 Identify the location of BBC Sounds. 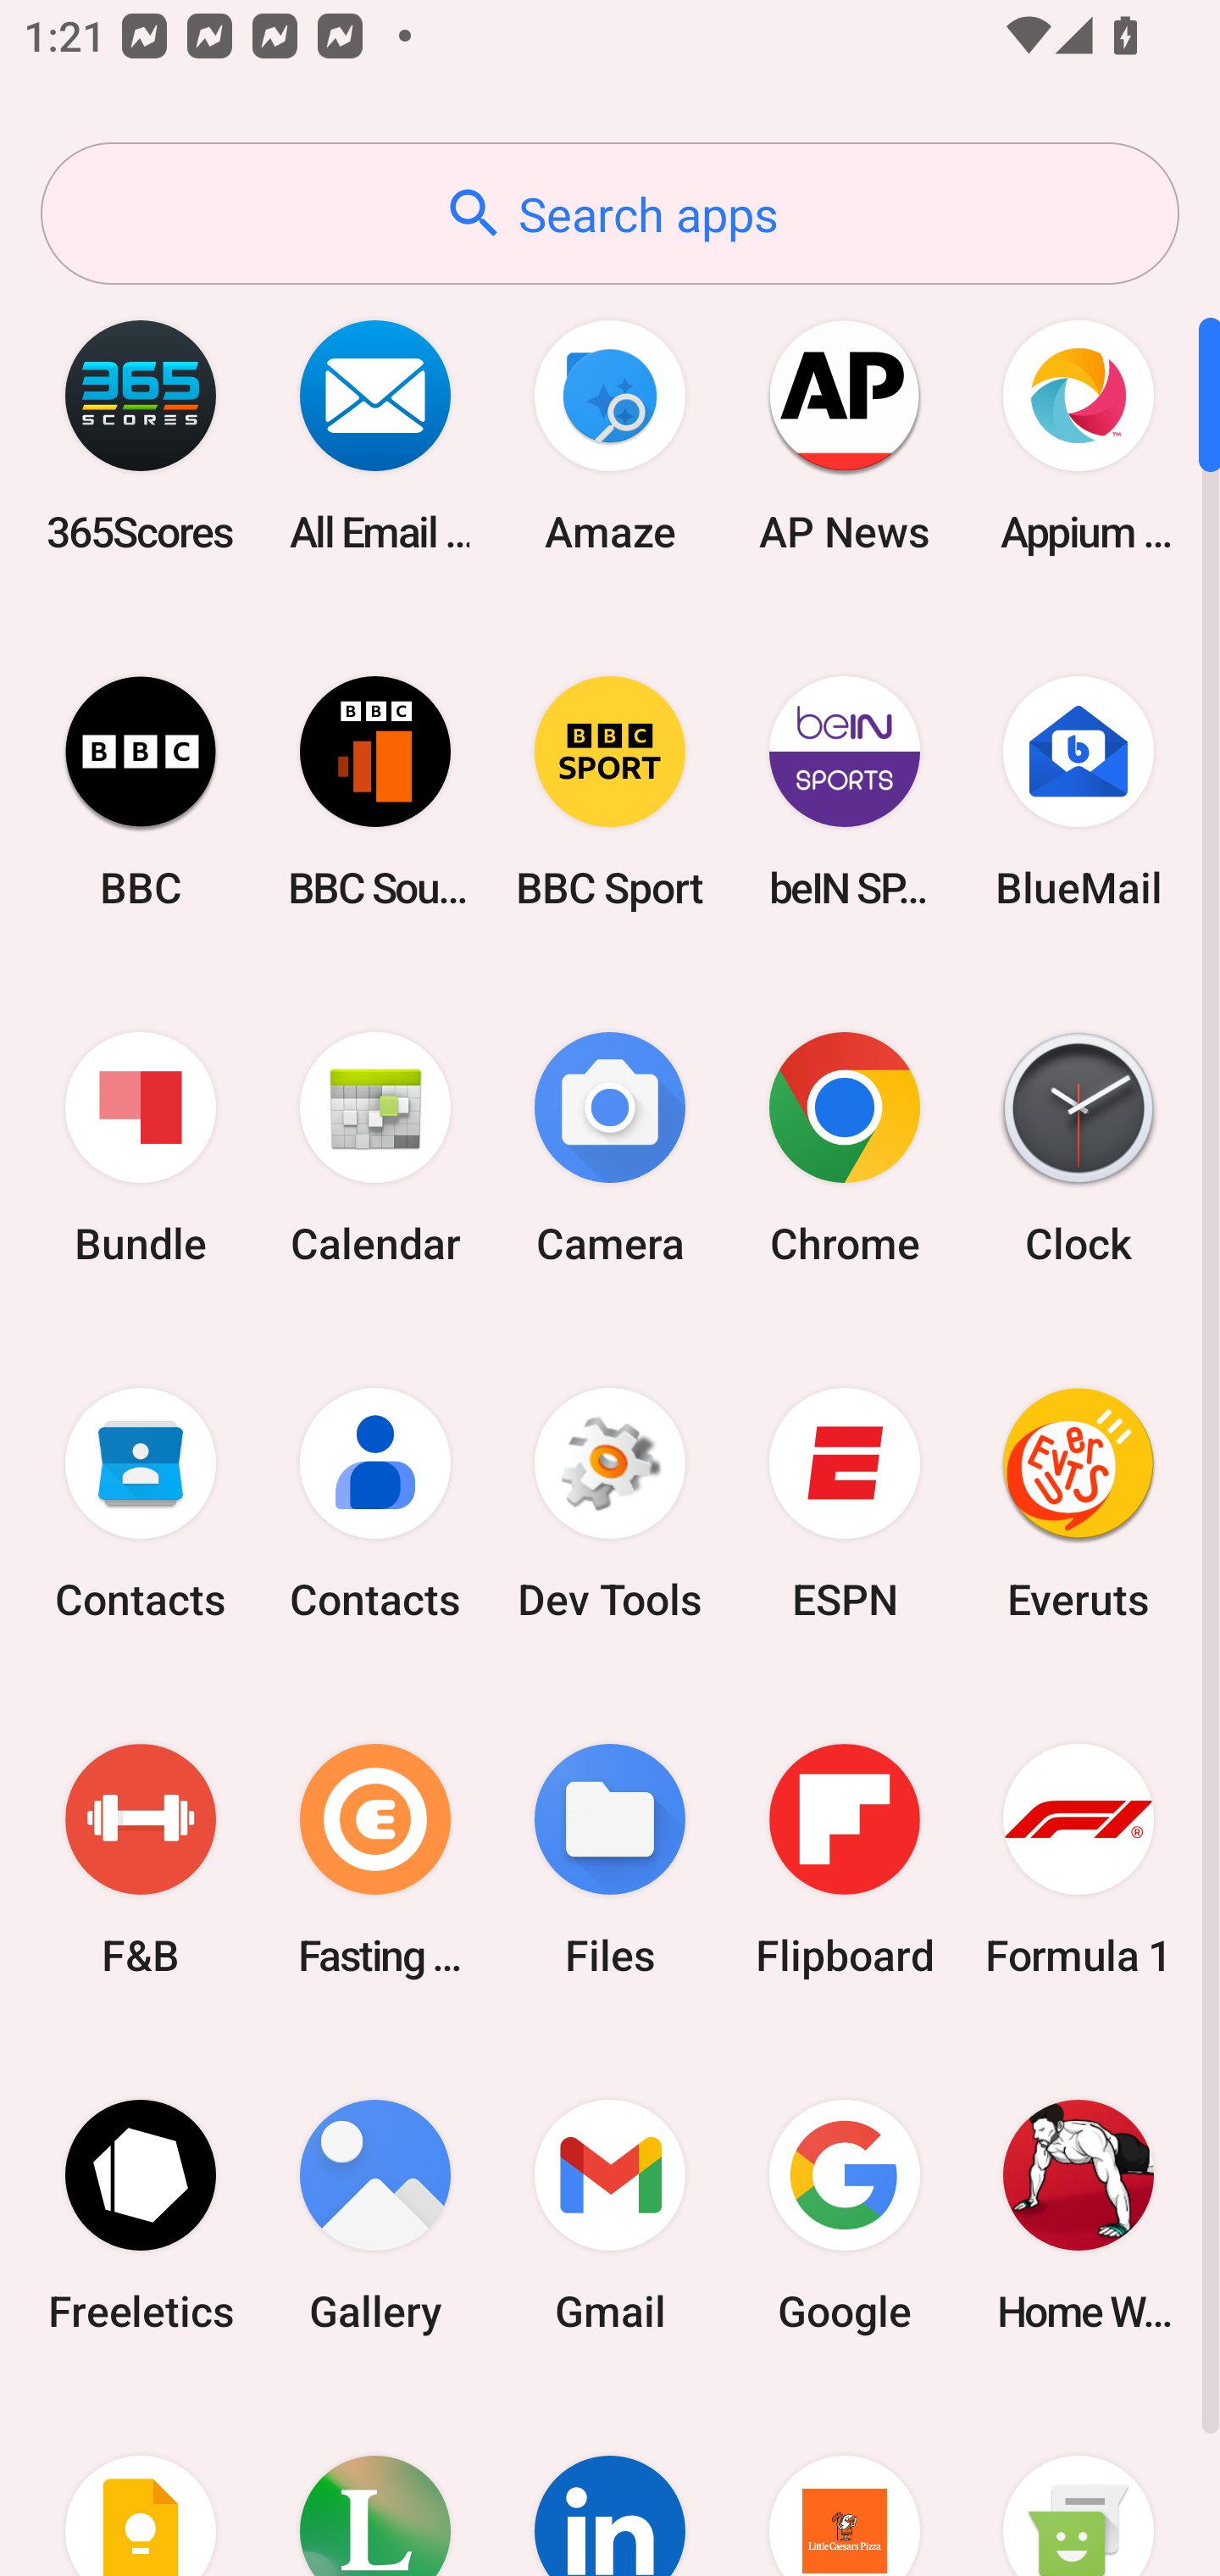
(375, 791).